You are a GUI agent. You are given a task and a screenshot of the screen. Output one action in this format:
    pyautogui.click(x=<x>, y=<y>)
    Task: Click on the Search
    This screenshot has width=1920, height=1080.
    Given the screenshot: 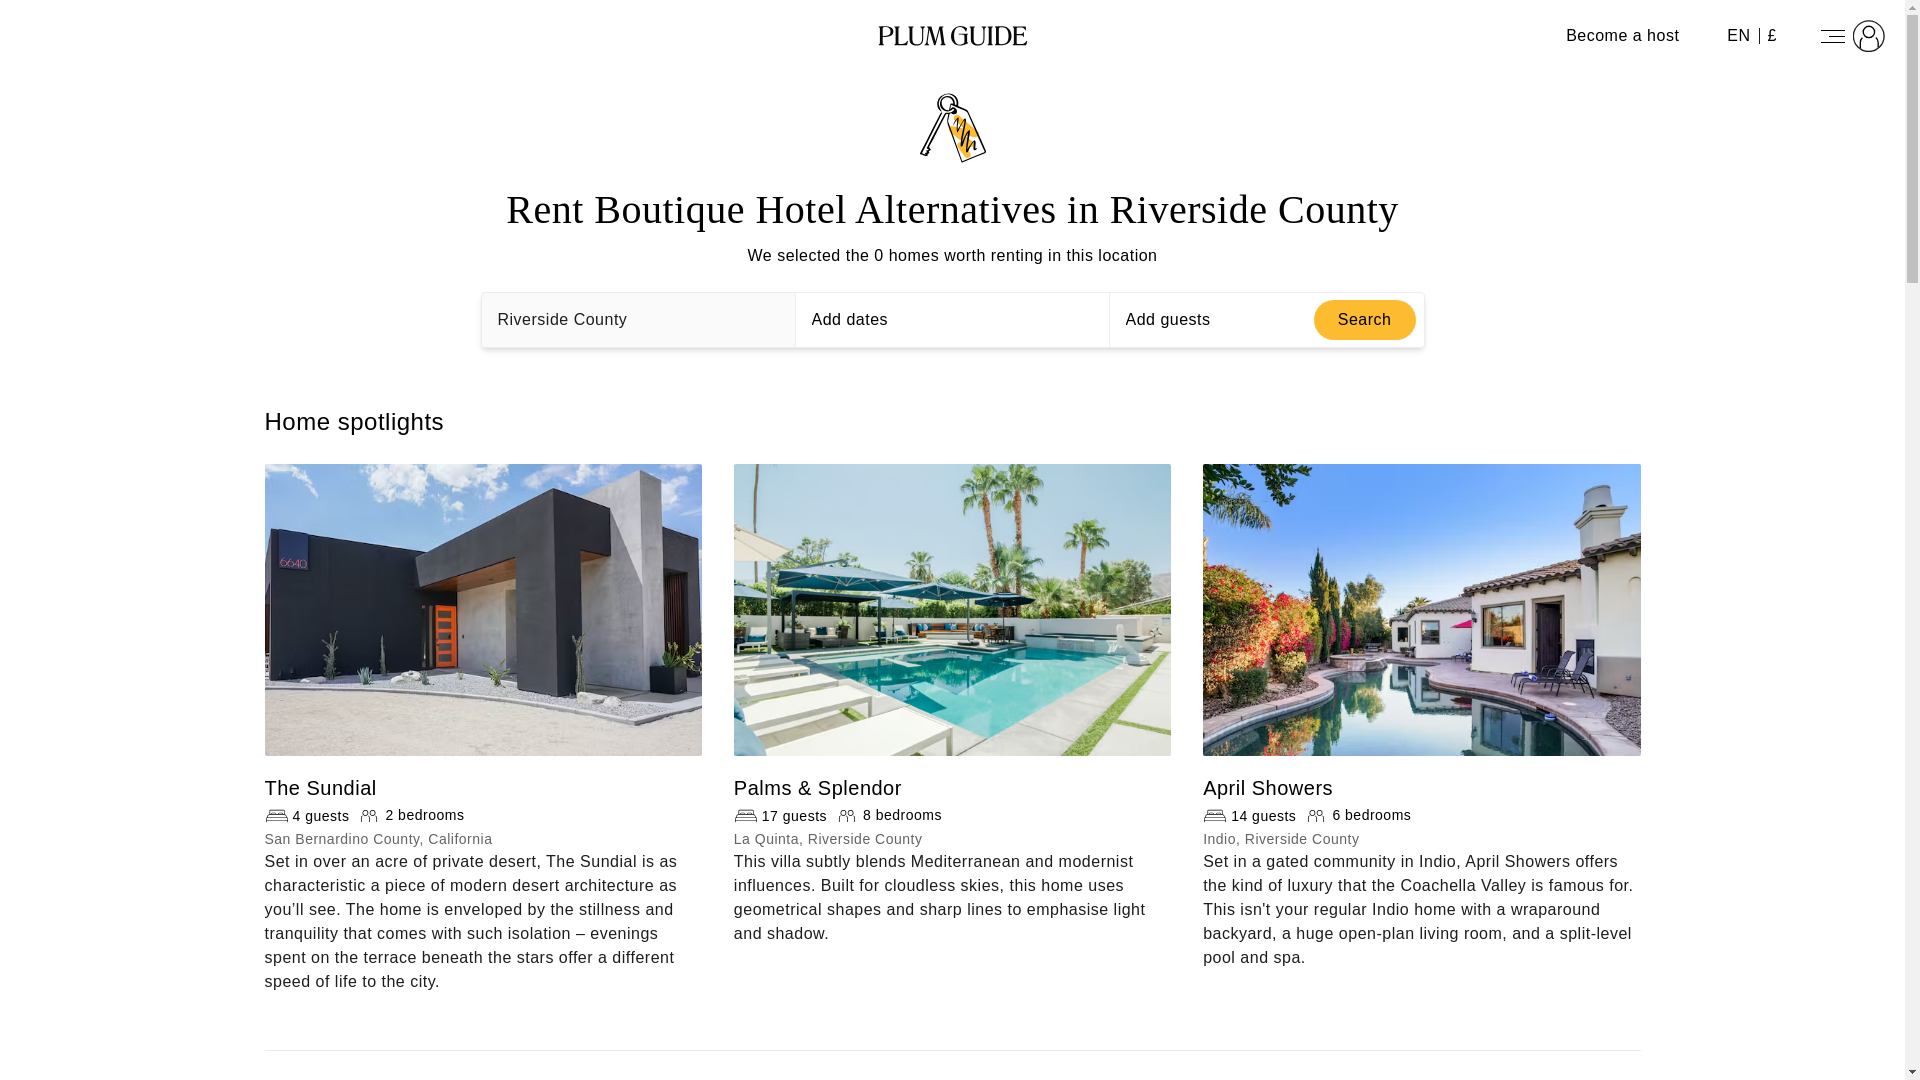 What is the action you would take?
    pyautogui.click(x=1364, y=320)
    